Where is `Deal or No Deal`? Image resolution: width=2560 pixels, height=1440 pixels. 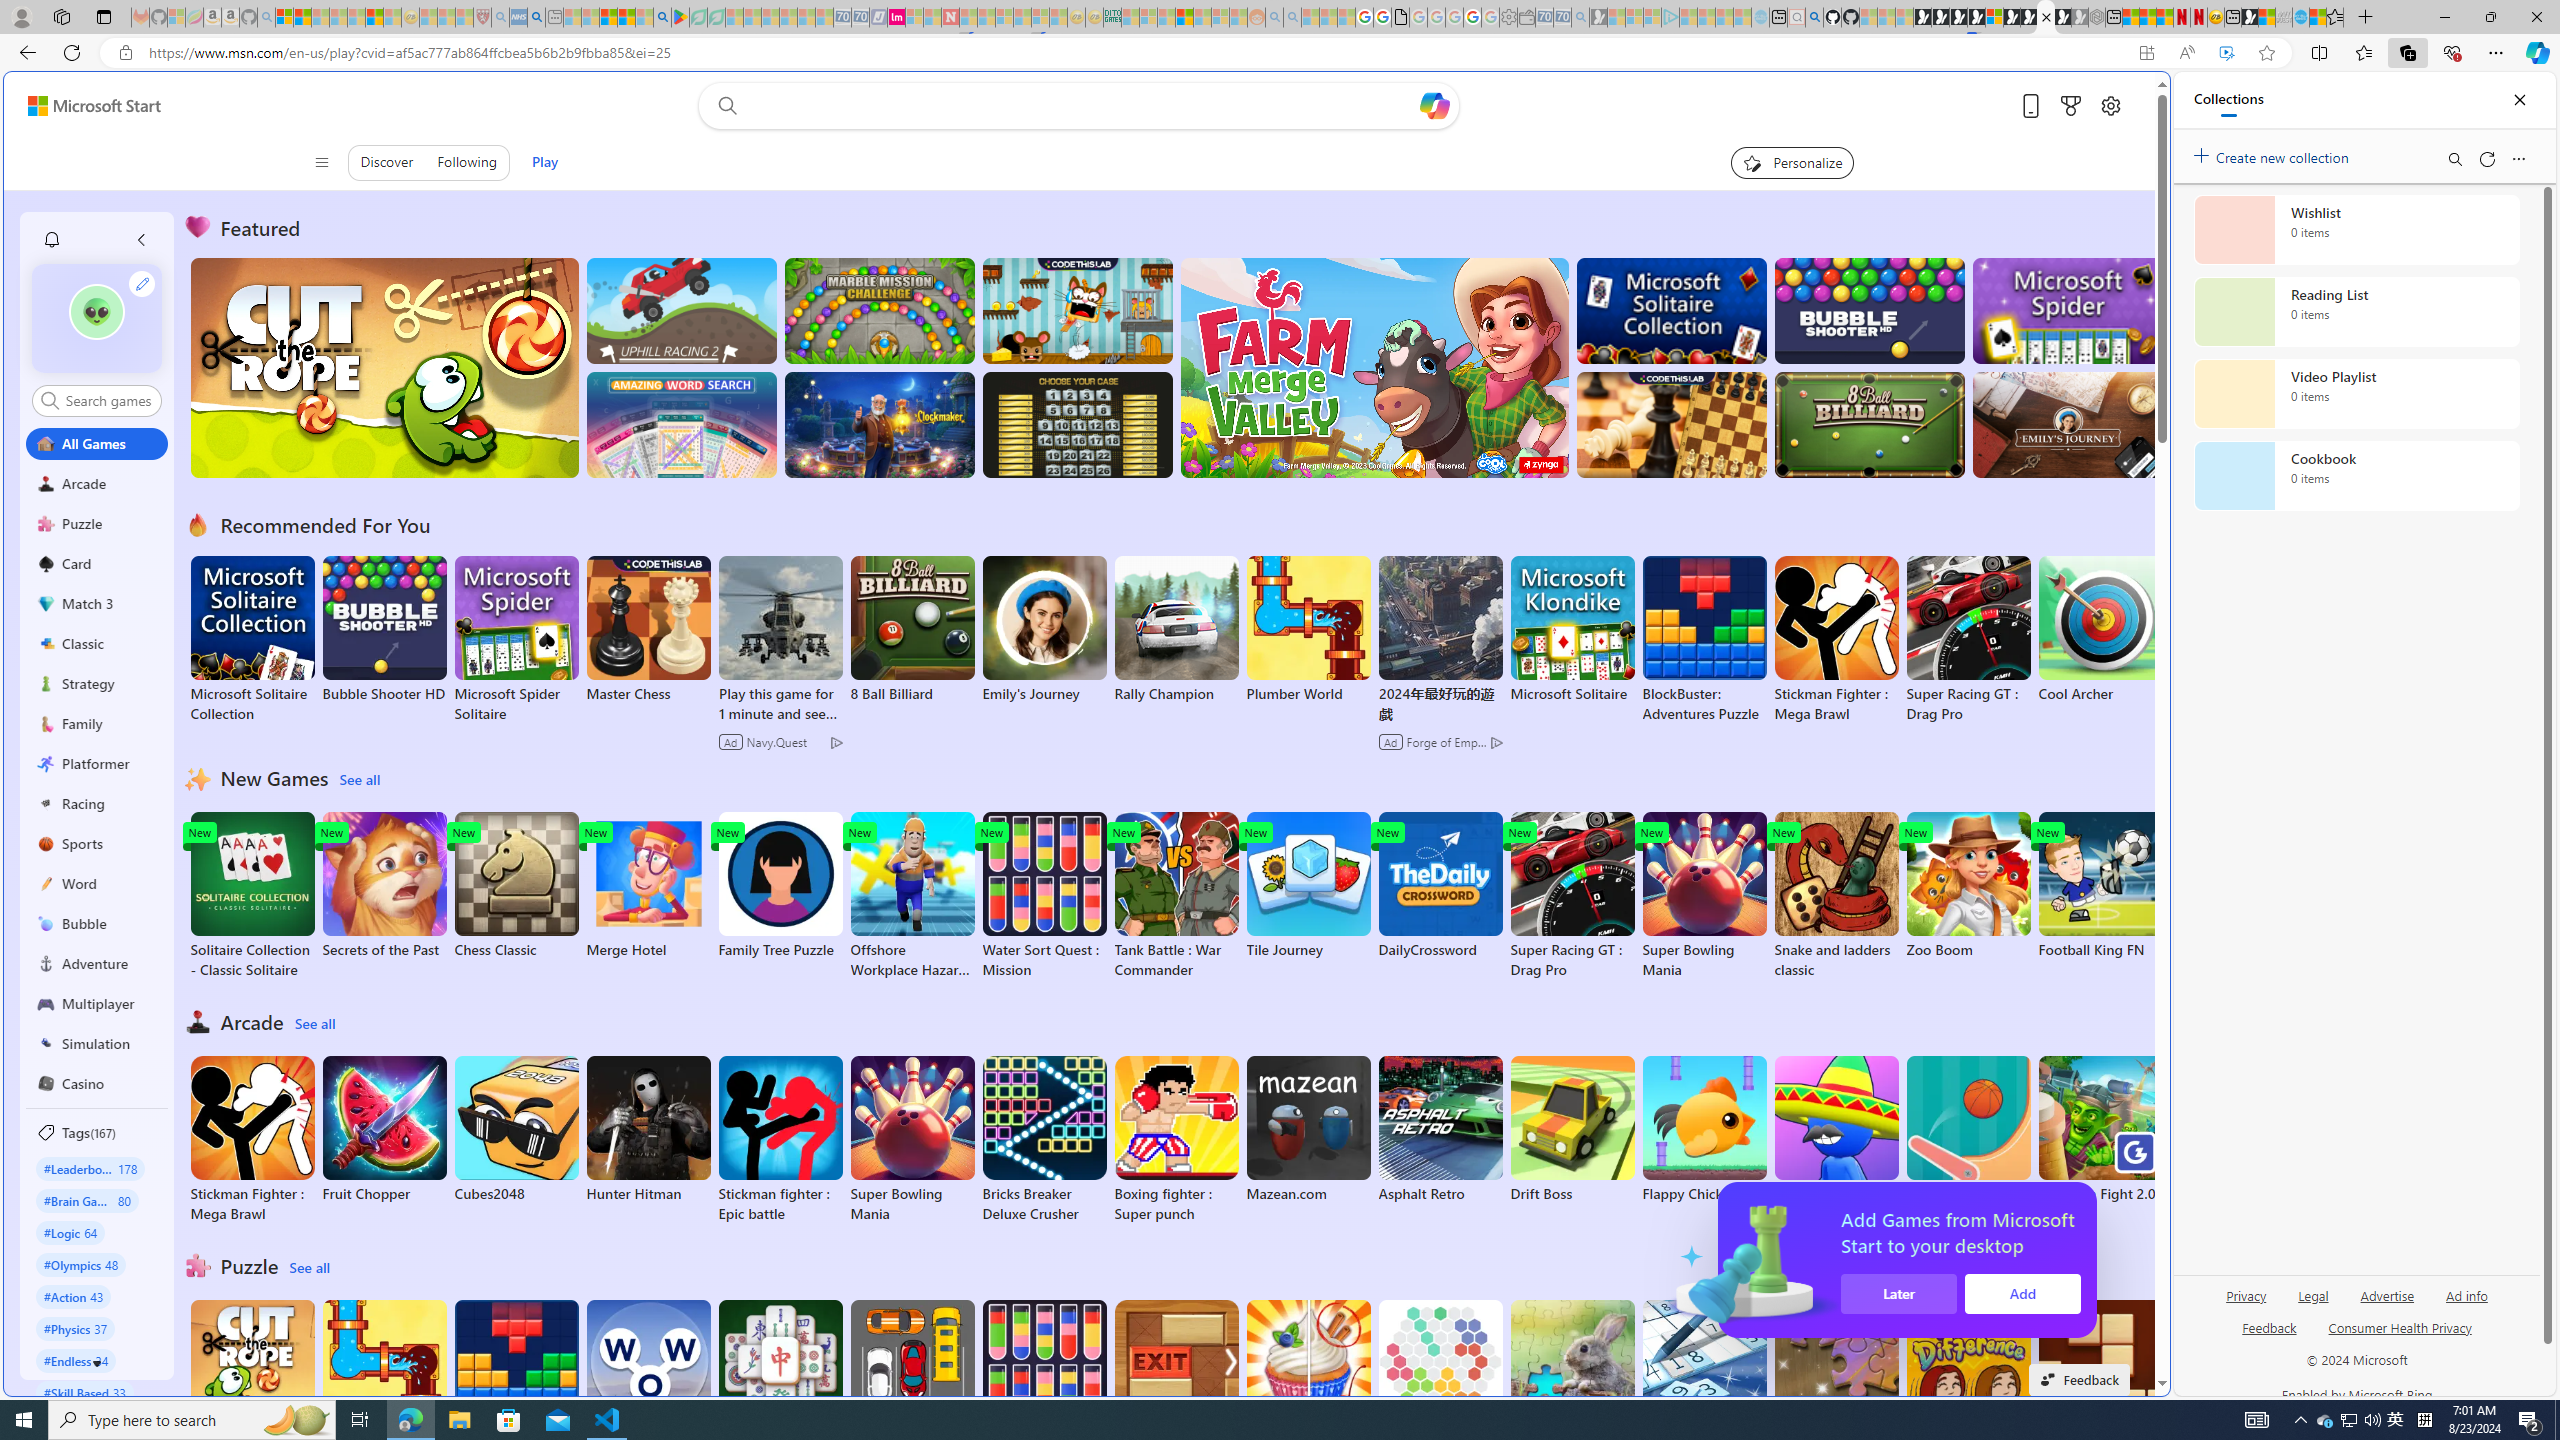 Deal or No Deal is located at coordinates (1078, 424).